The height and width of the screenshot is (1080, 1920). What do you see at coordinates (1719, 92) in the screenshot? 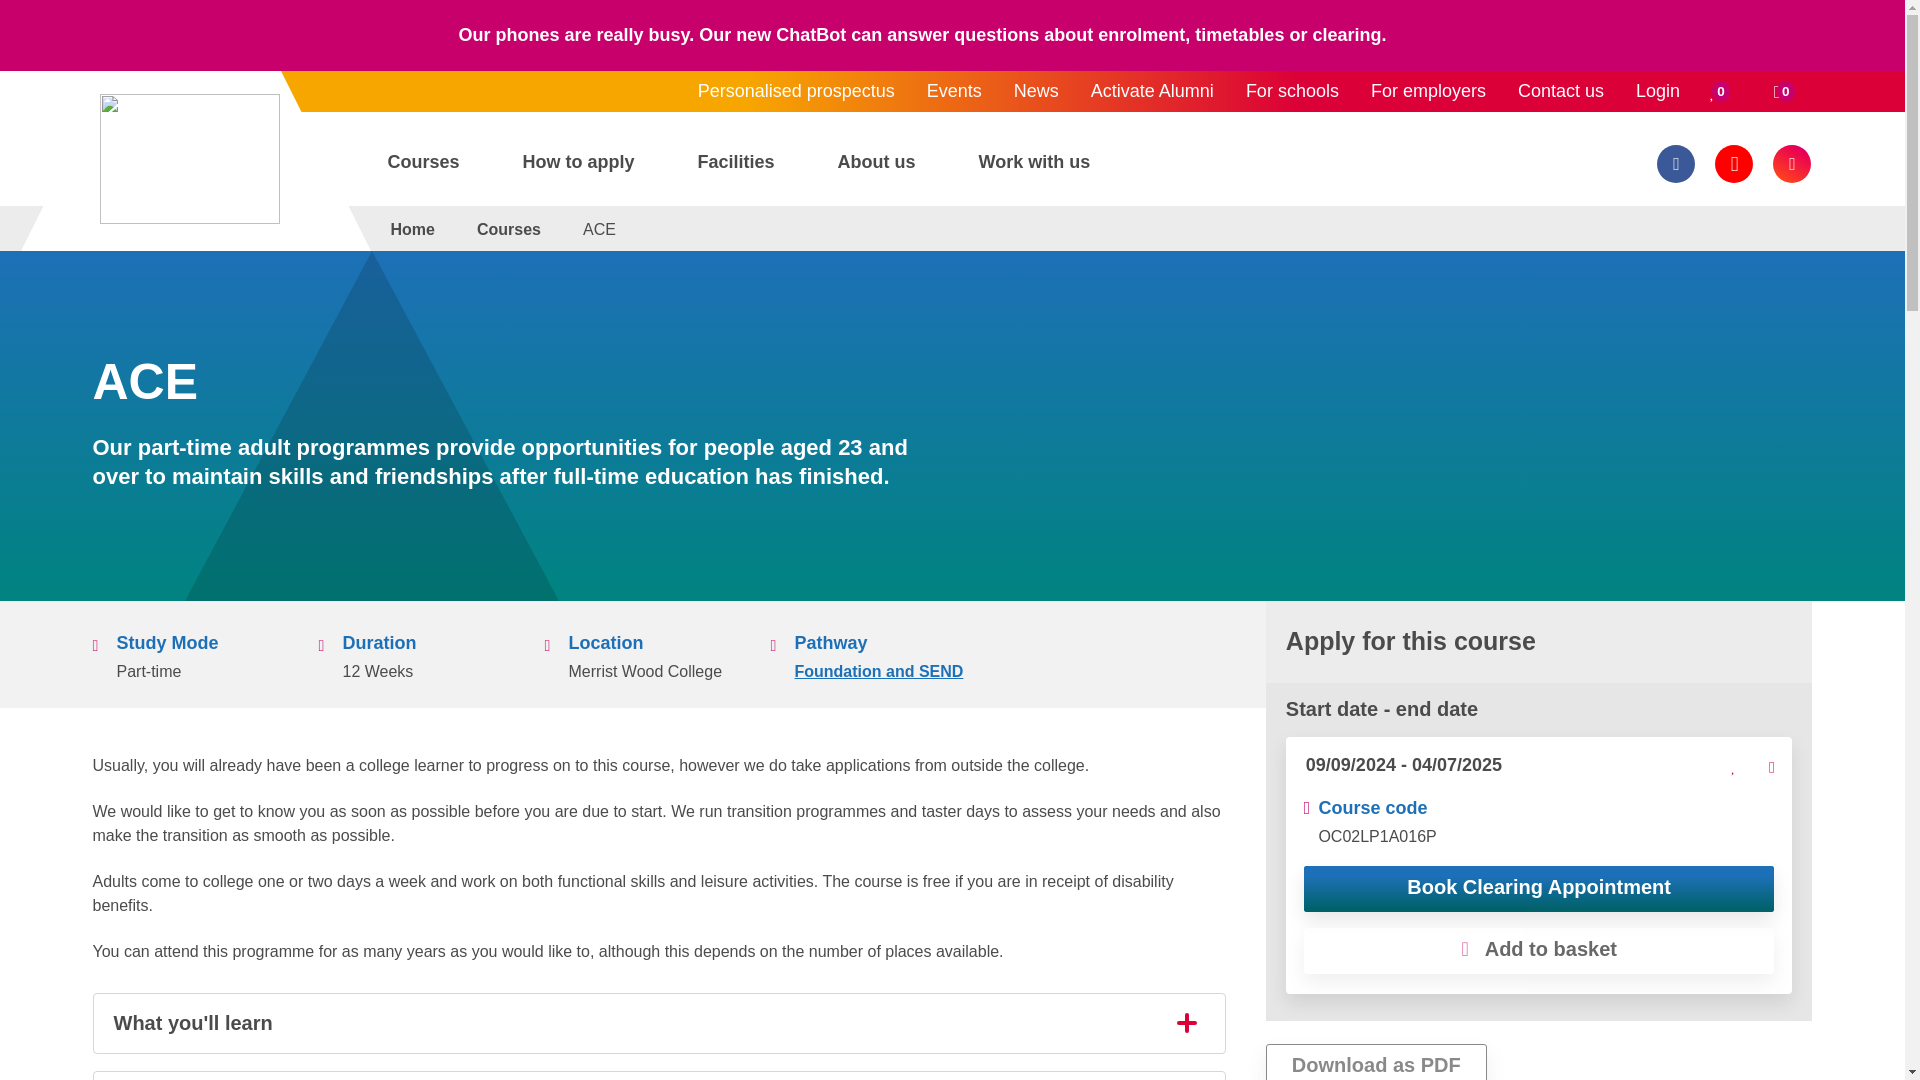
I see `0` at bounding box center [1719, 92].